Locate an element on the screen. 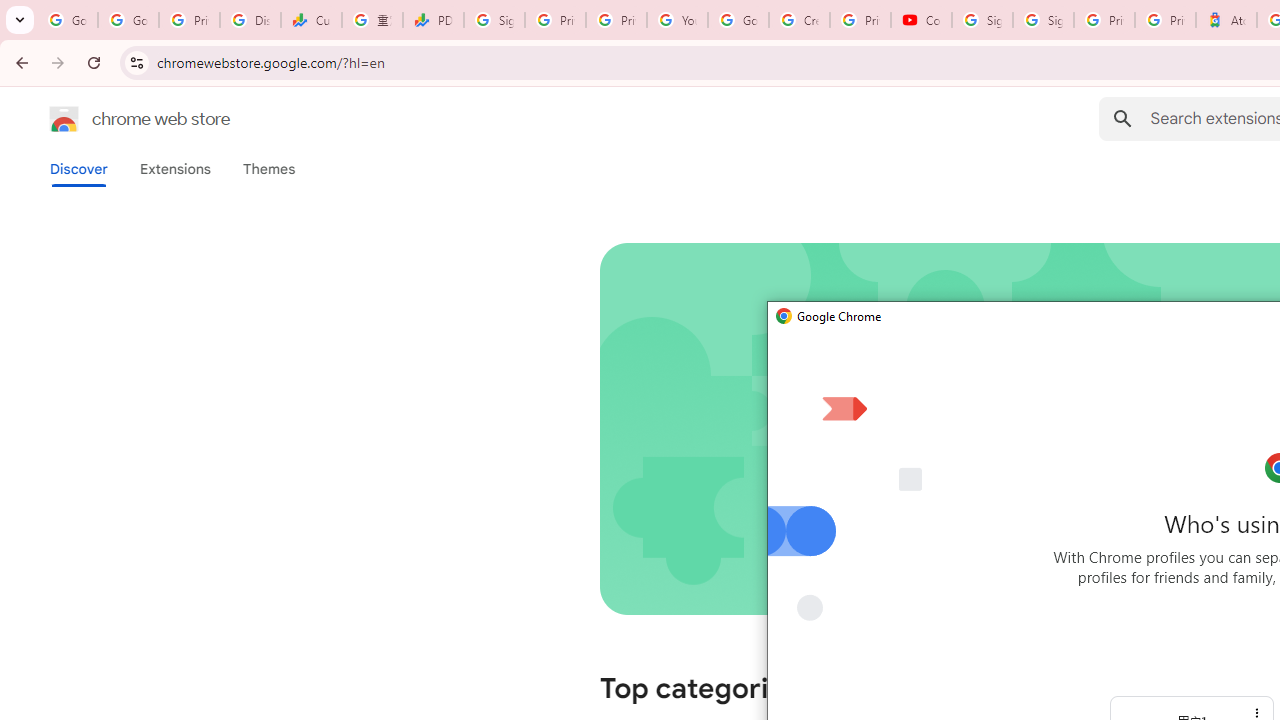 The height and width of the screenshot is (720, 1280). Extensions is located at coordinates (174, 169).